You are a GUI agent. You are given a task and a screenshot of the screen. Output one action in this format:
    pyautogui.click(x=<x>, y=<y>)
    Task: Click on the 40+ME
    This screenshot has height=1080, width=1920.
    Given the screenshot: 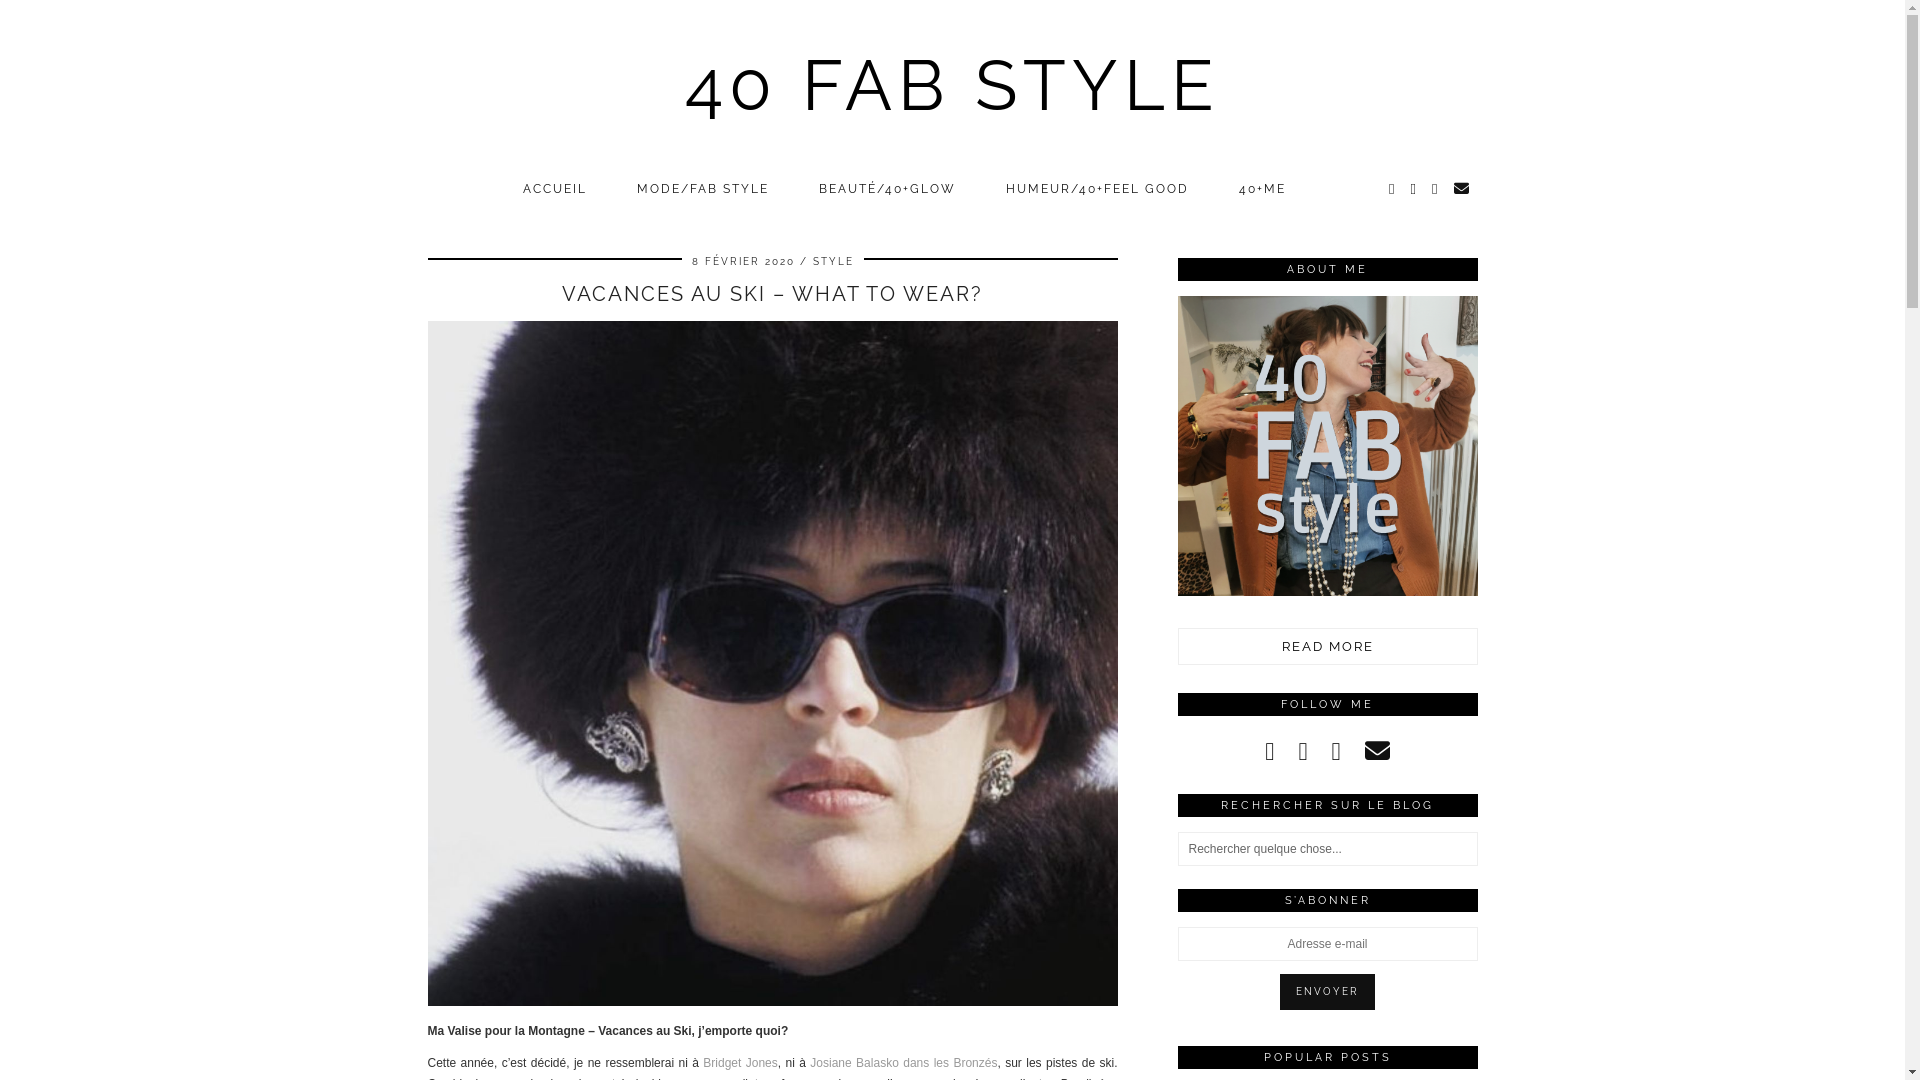 What is the action you would take?
    pyautogui.click(x=1268, y=189)
    